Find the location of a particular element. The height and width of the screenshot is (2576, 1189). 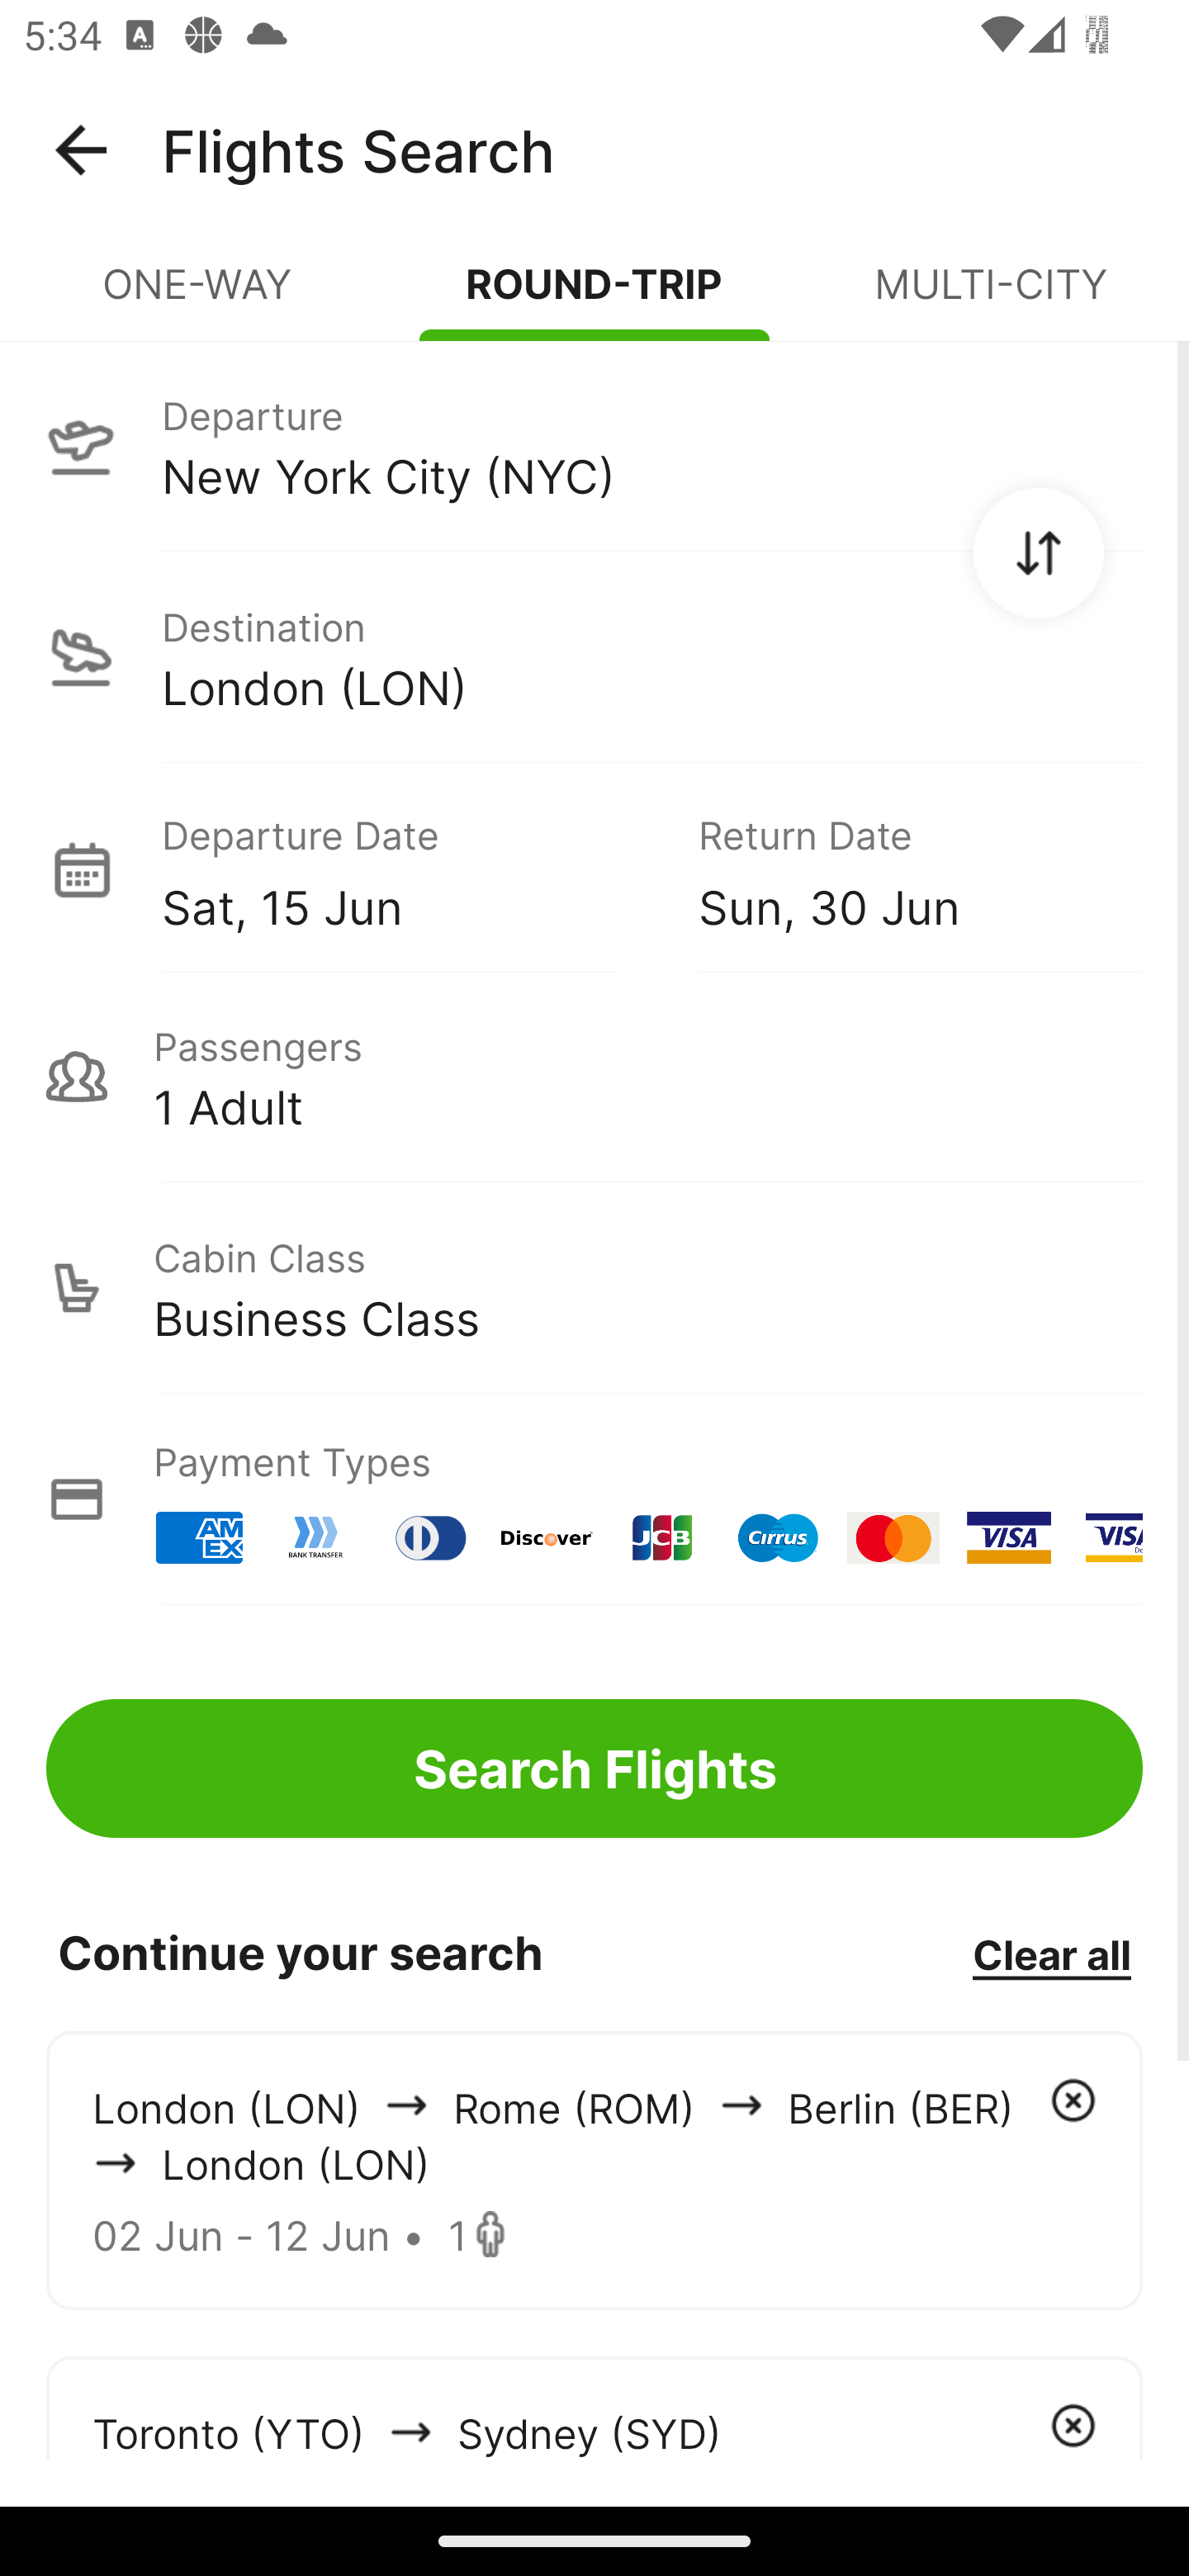

Toronto (YTO)  arrowIcon  Sydney (SYD) is located at coordinates (594, 2408).